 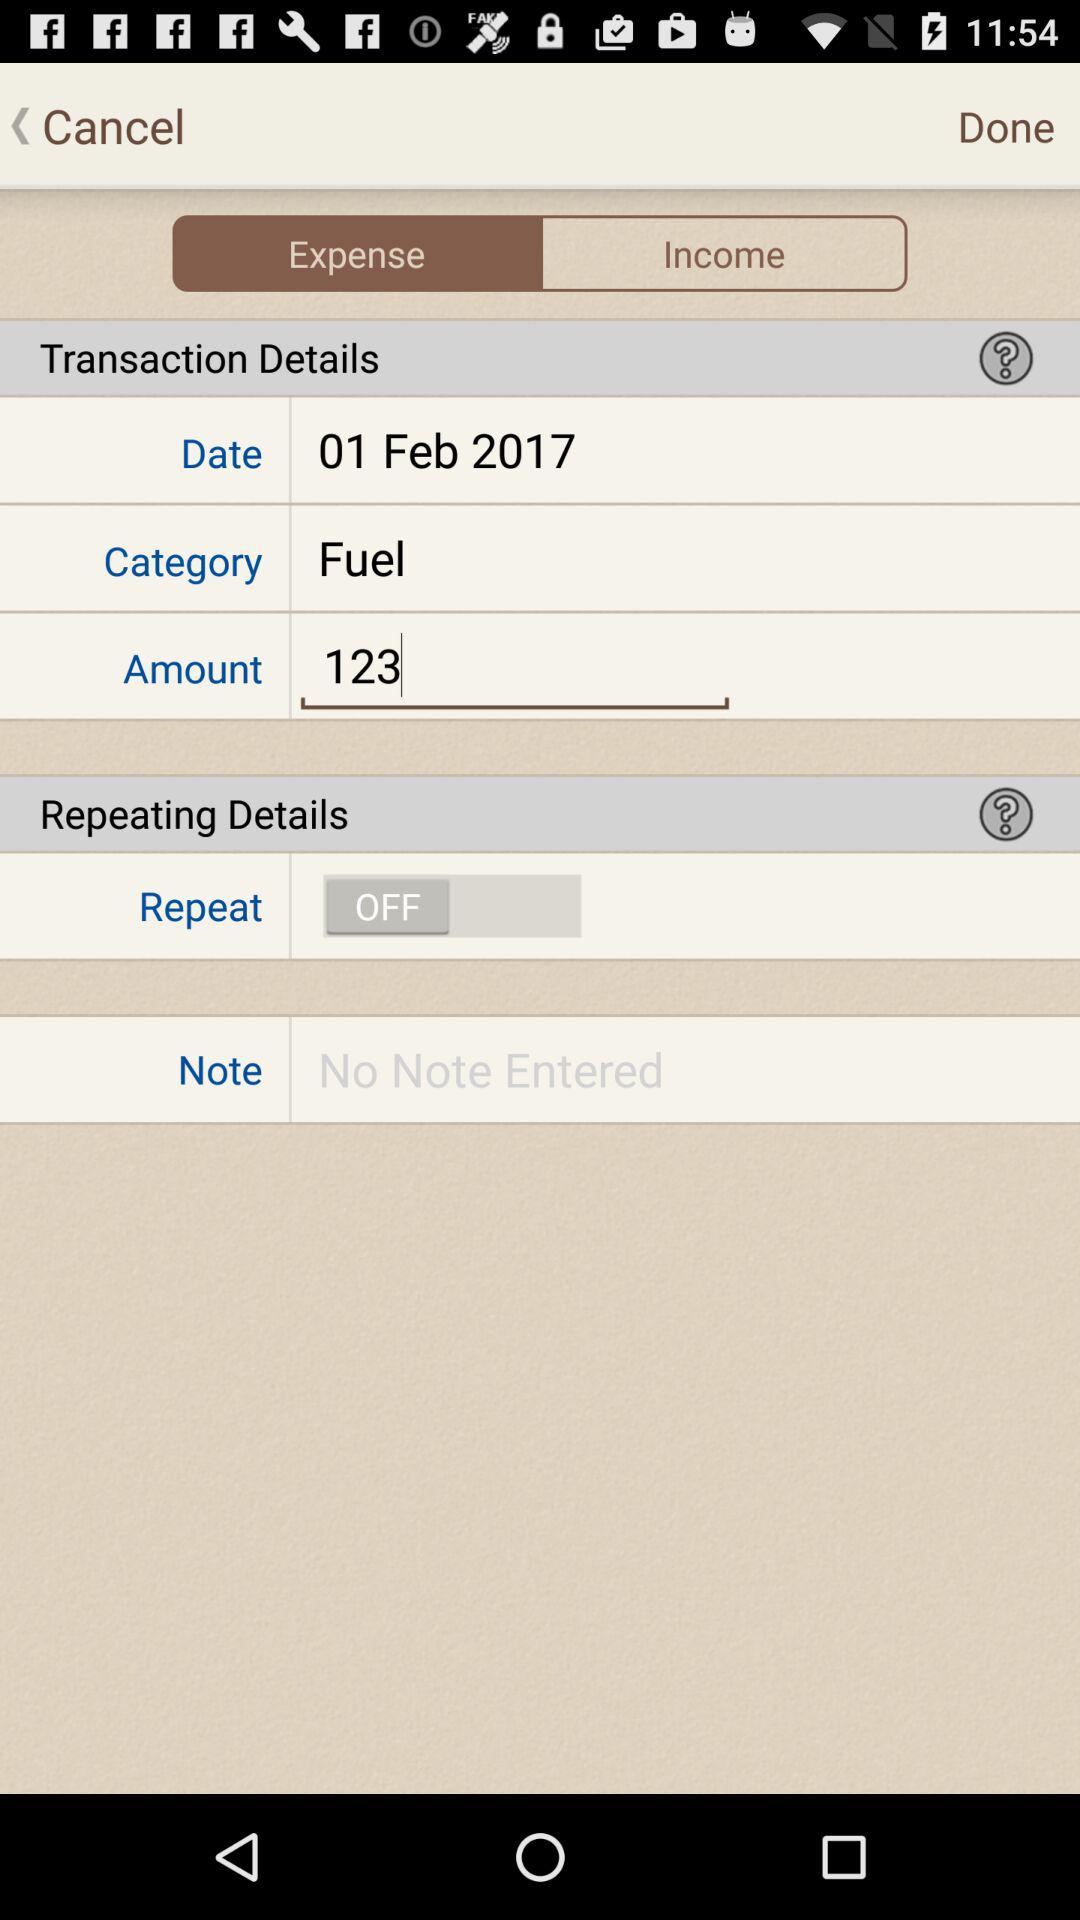 What do you see at coordinates (1006, 814) in the screenshot?
I see `help option` at bounding box center [1006, 814].